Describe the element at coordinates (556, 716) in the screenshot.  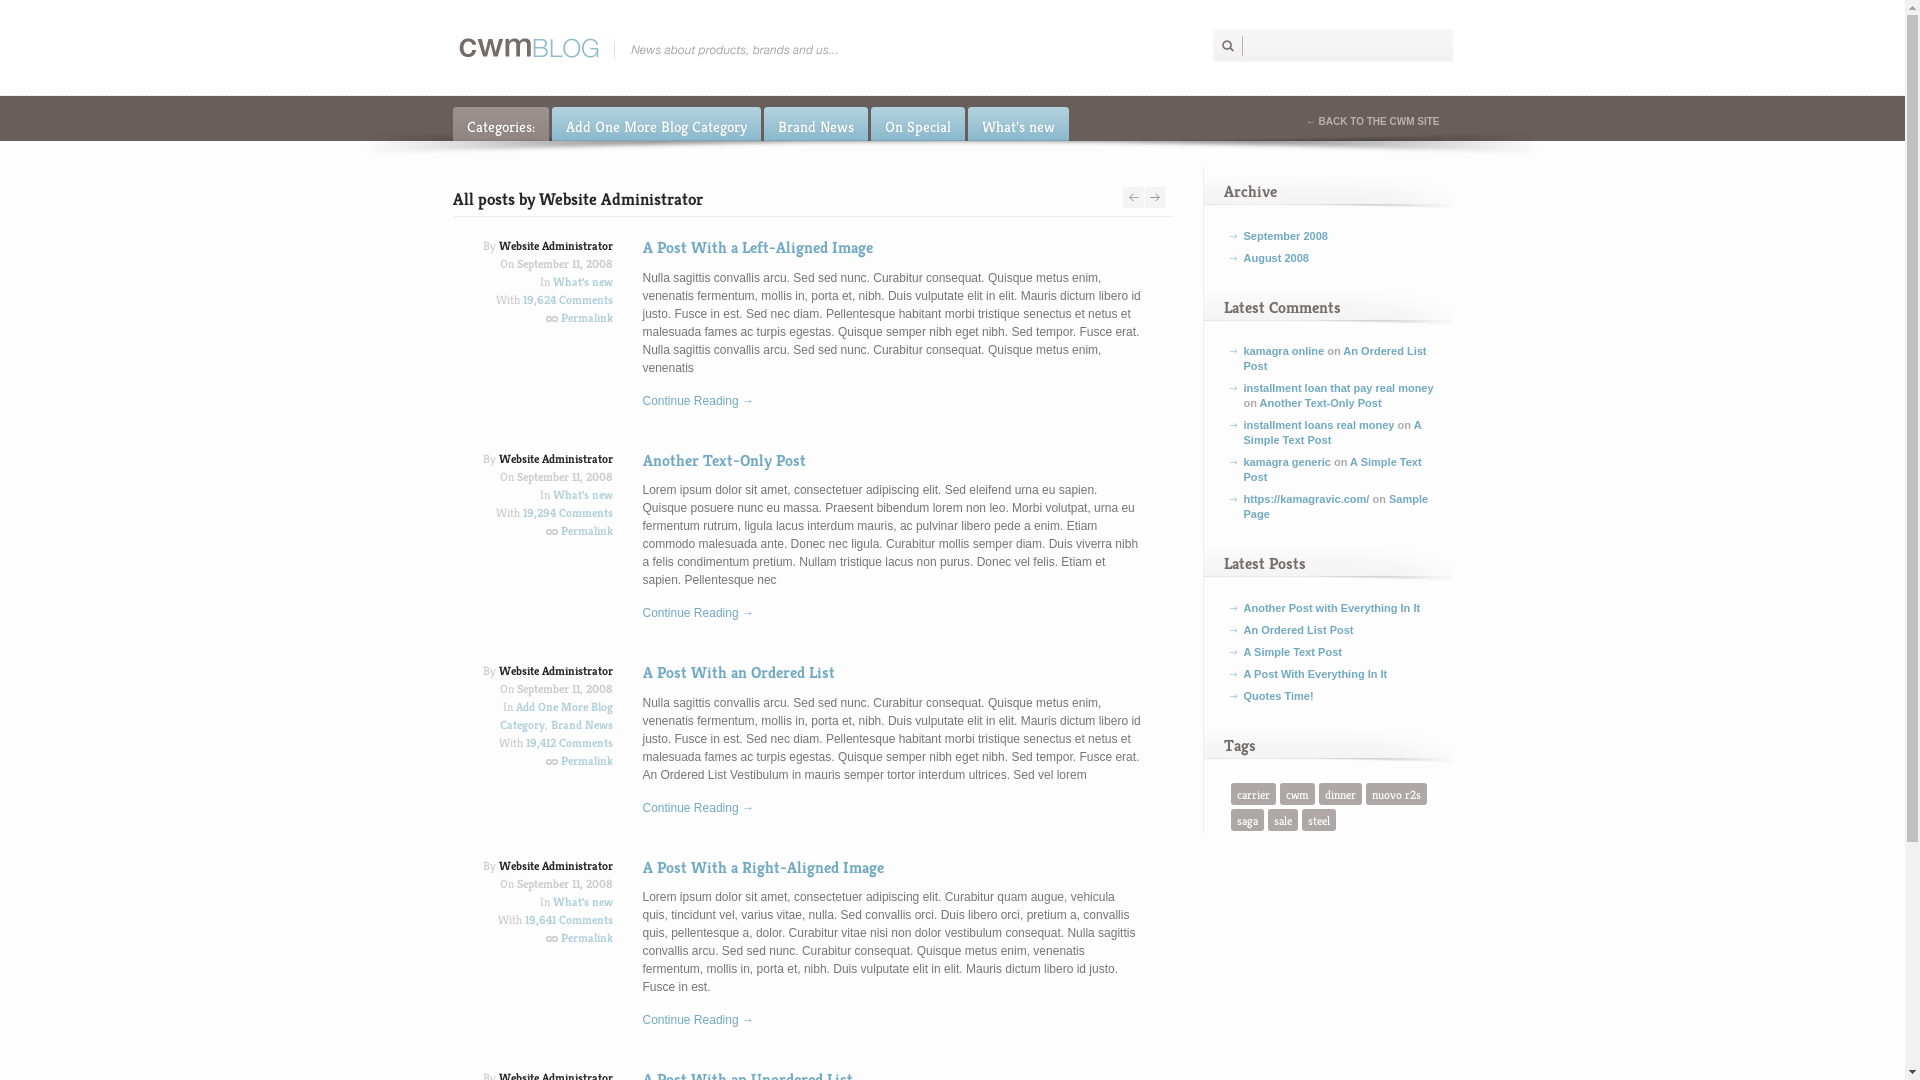
I see `Add One More Blog Category` at that location.